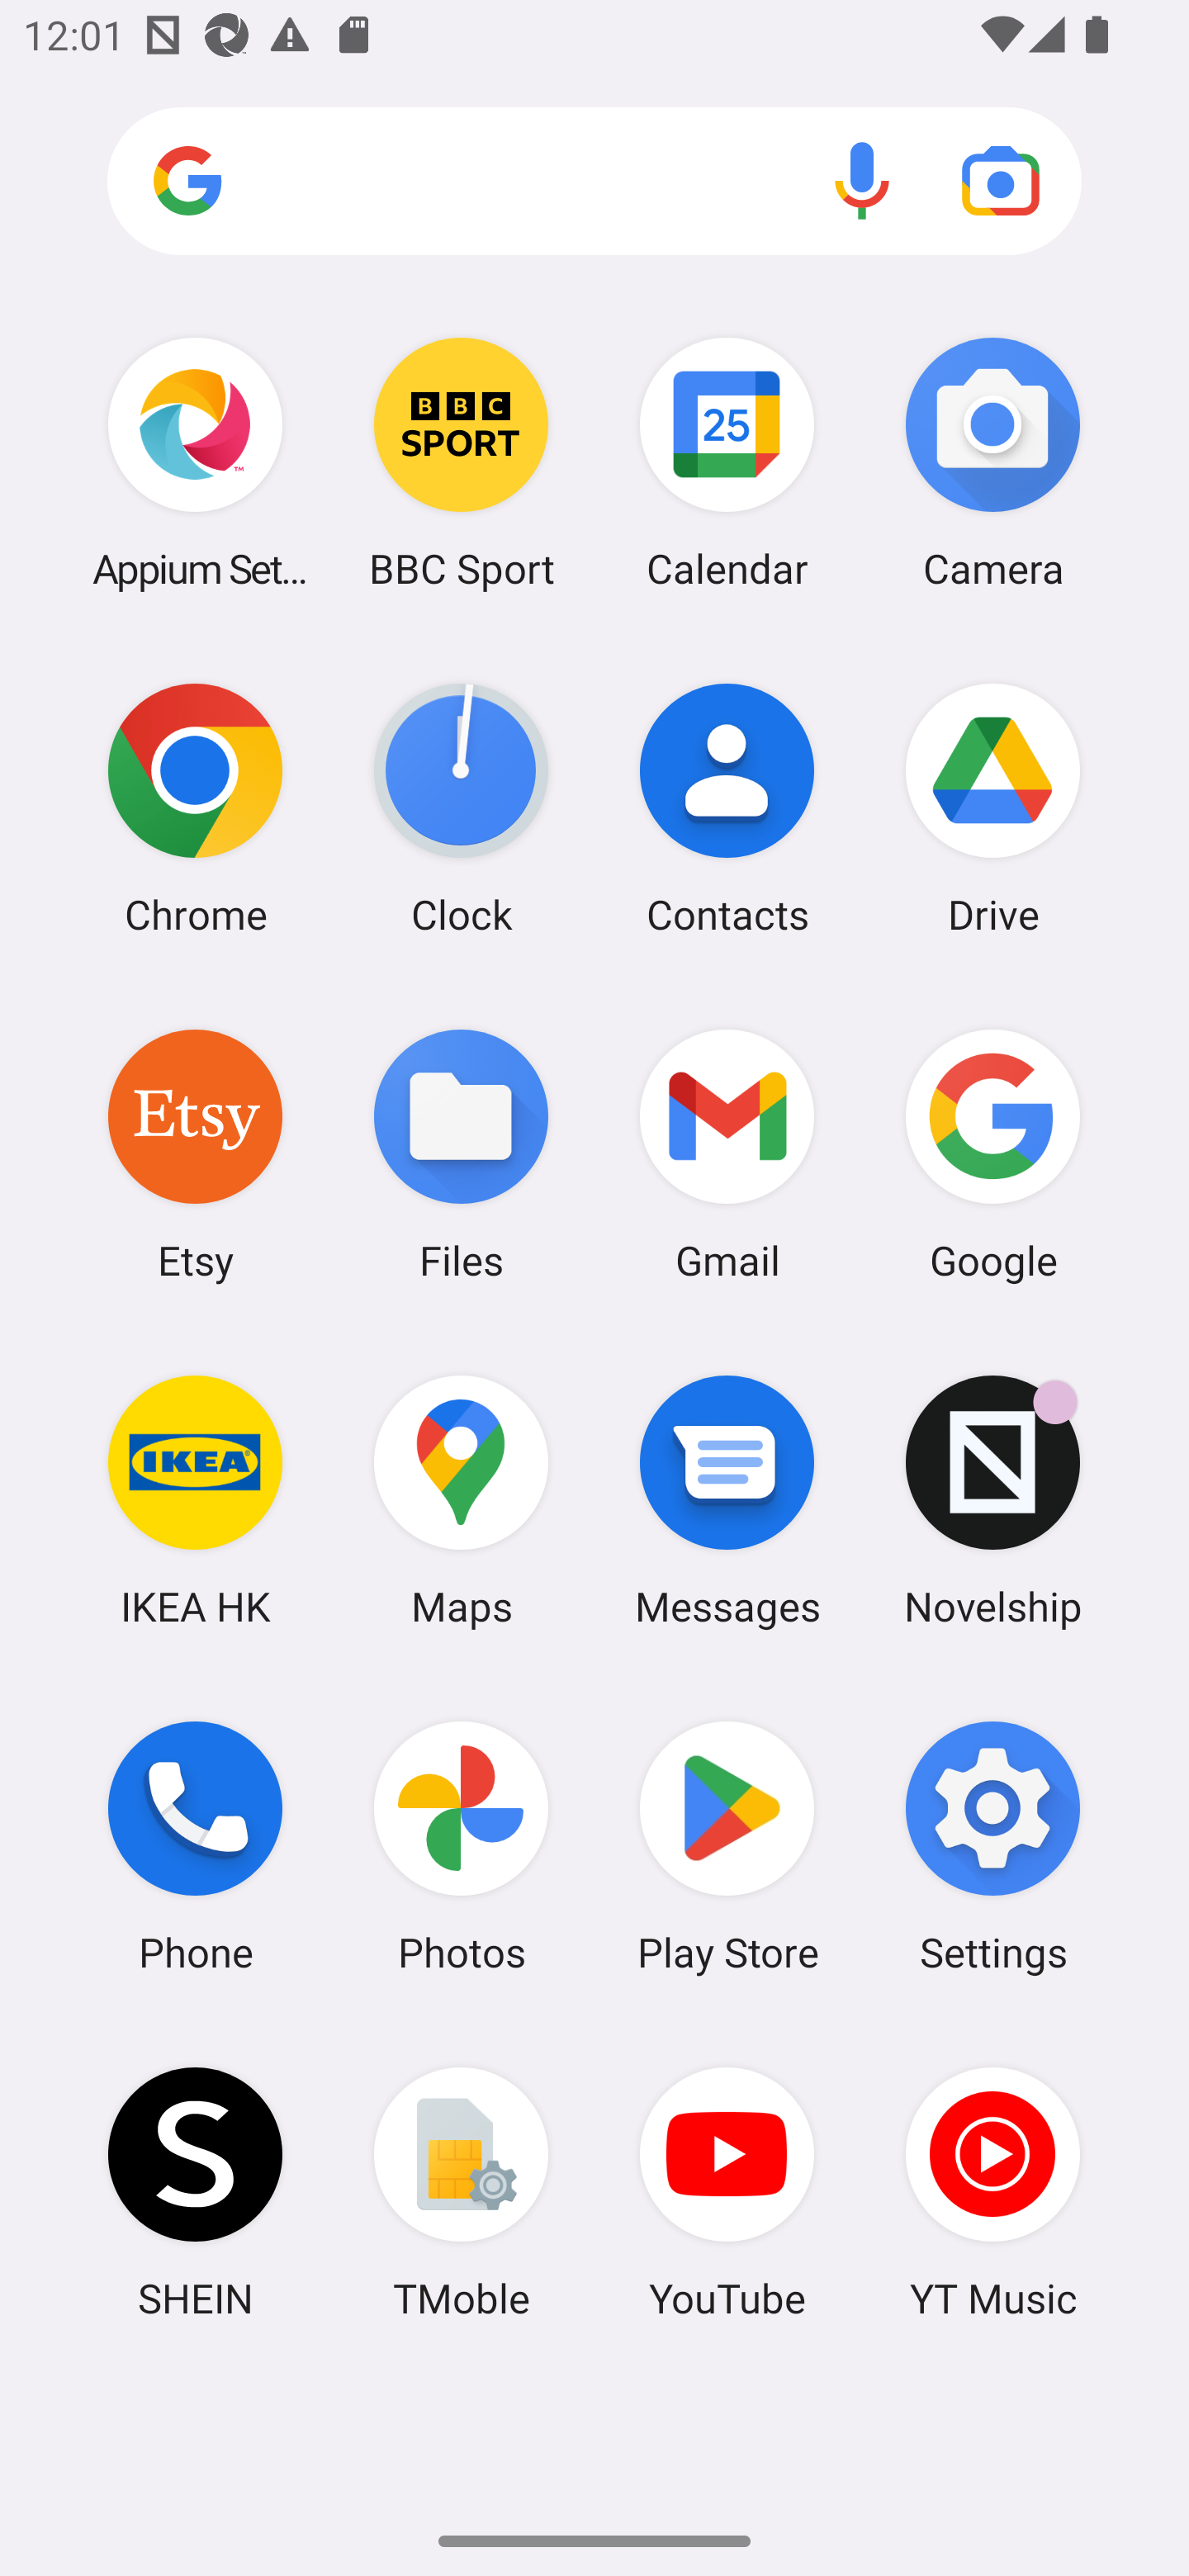 The width and height of the screenshot is (1189, 2576). I want to click on Files, so click(461, 1153).